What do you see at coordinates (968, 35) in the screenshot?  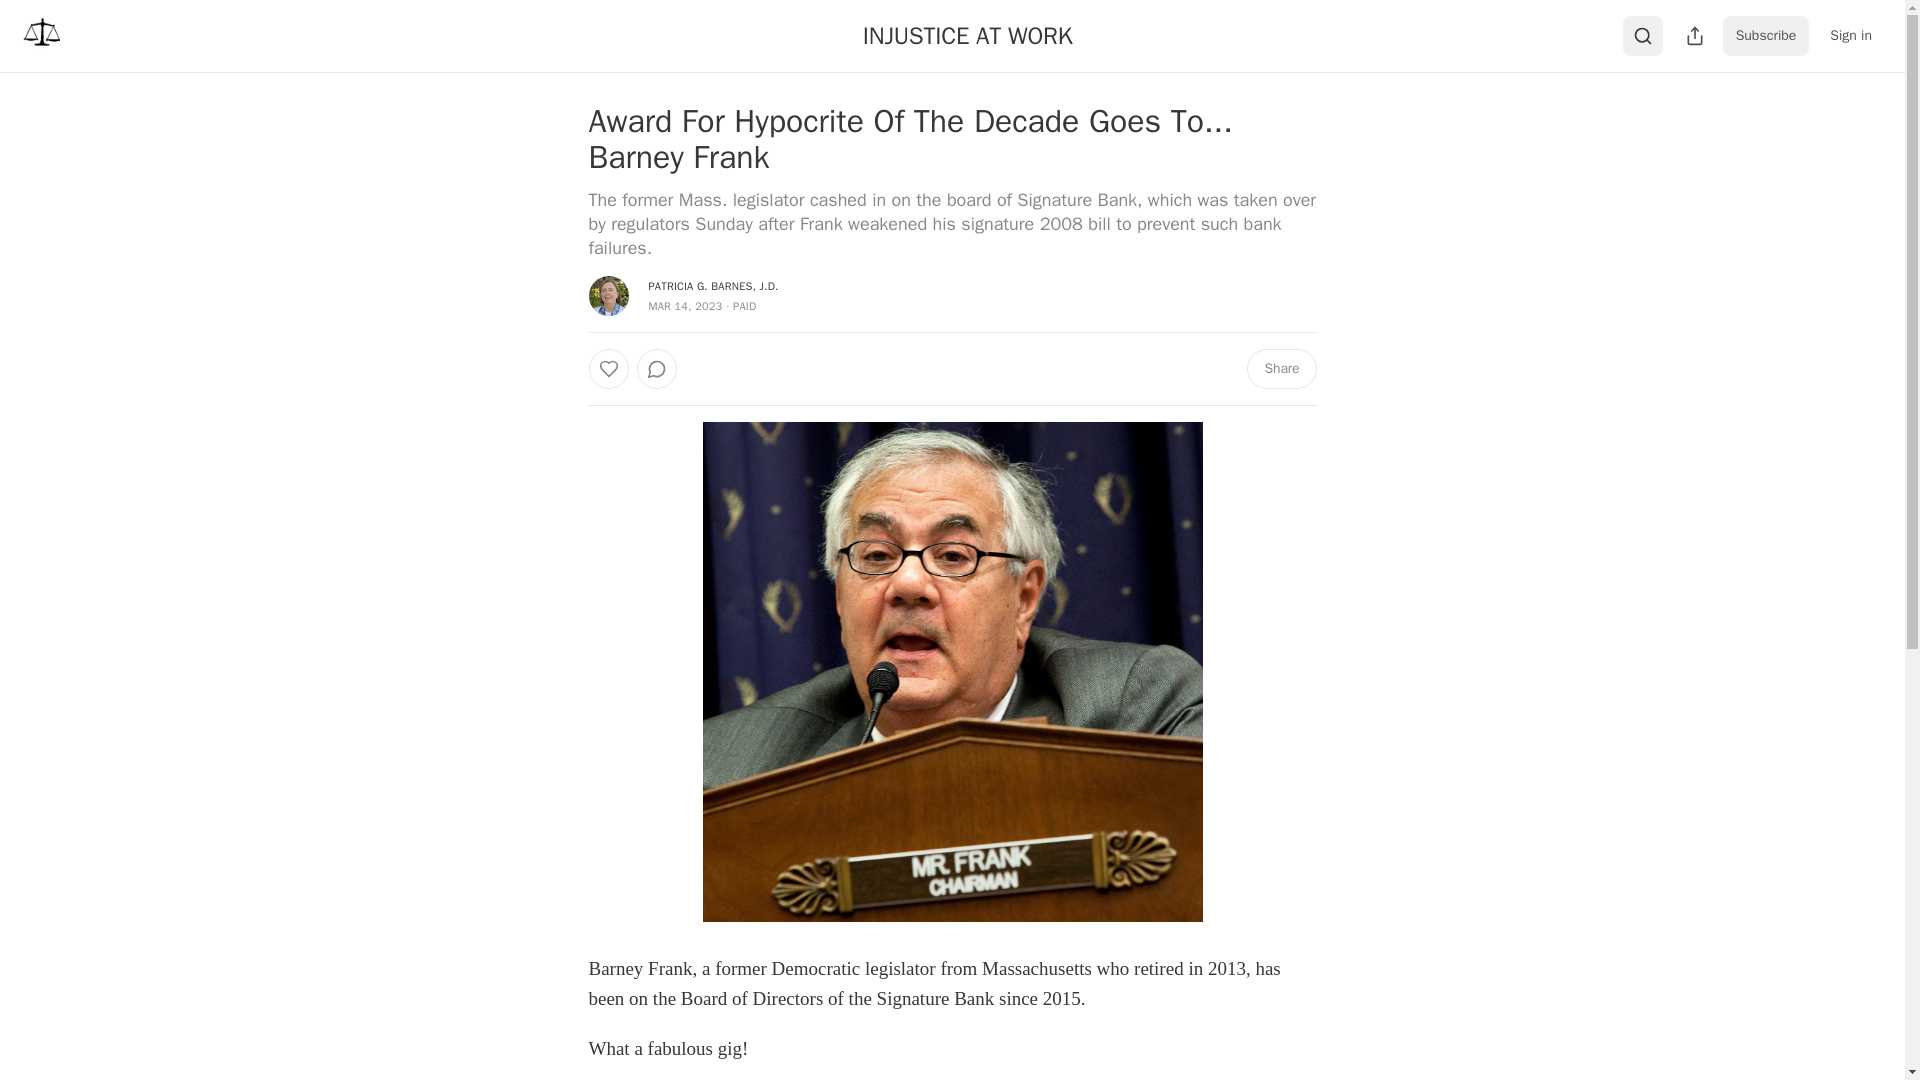 I see `INJUSTICE AT WORK` at bounding box center [968, 35].